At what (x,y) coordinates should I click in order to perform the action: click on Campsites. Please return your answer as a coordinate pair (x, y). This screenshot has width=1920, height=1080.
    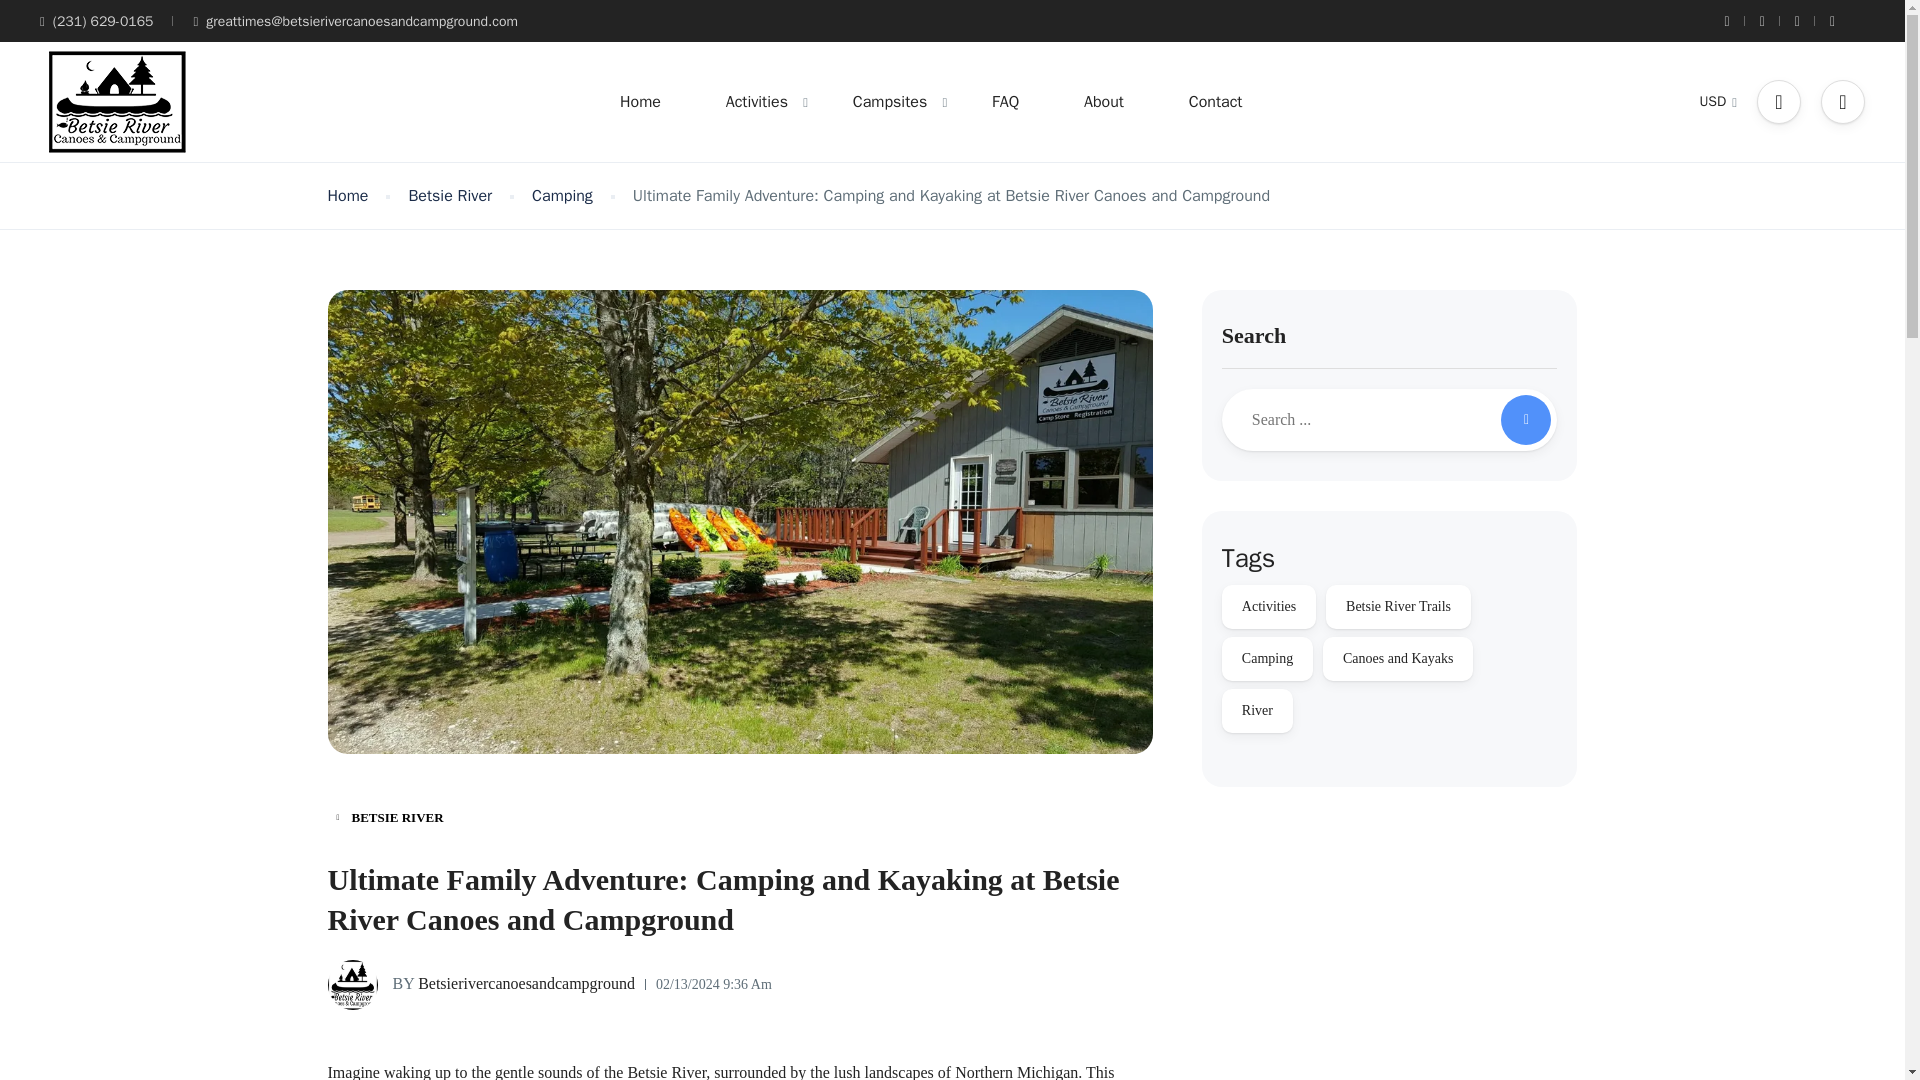
    Looking at the image, I should click on (890, 102).